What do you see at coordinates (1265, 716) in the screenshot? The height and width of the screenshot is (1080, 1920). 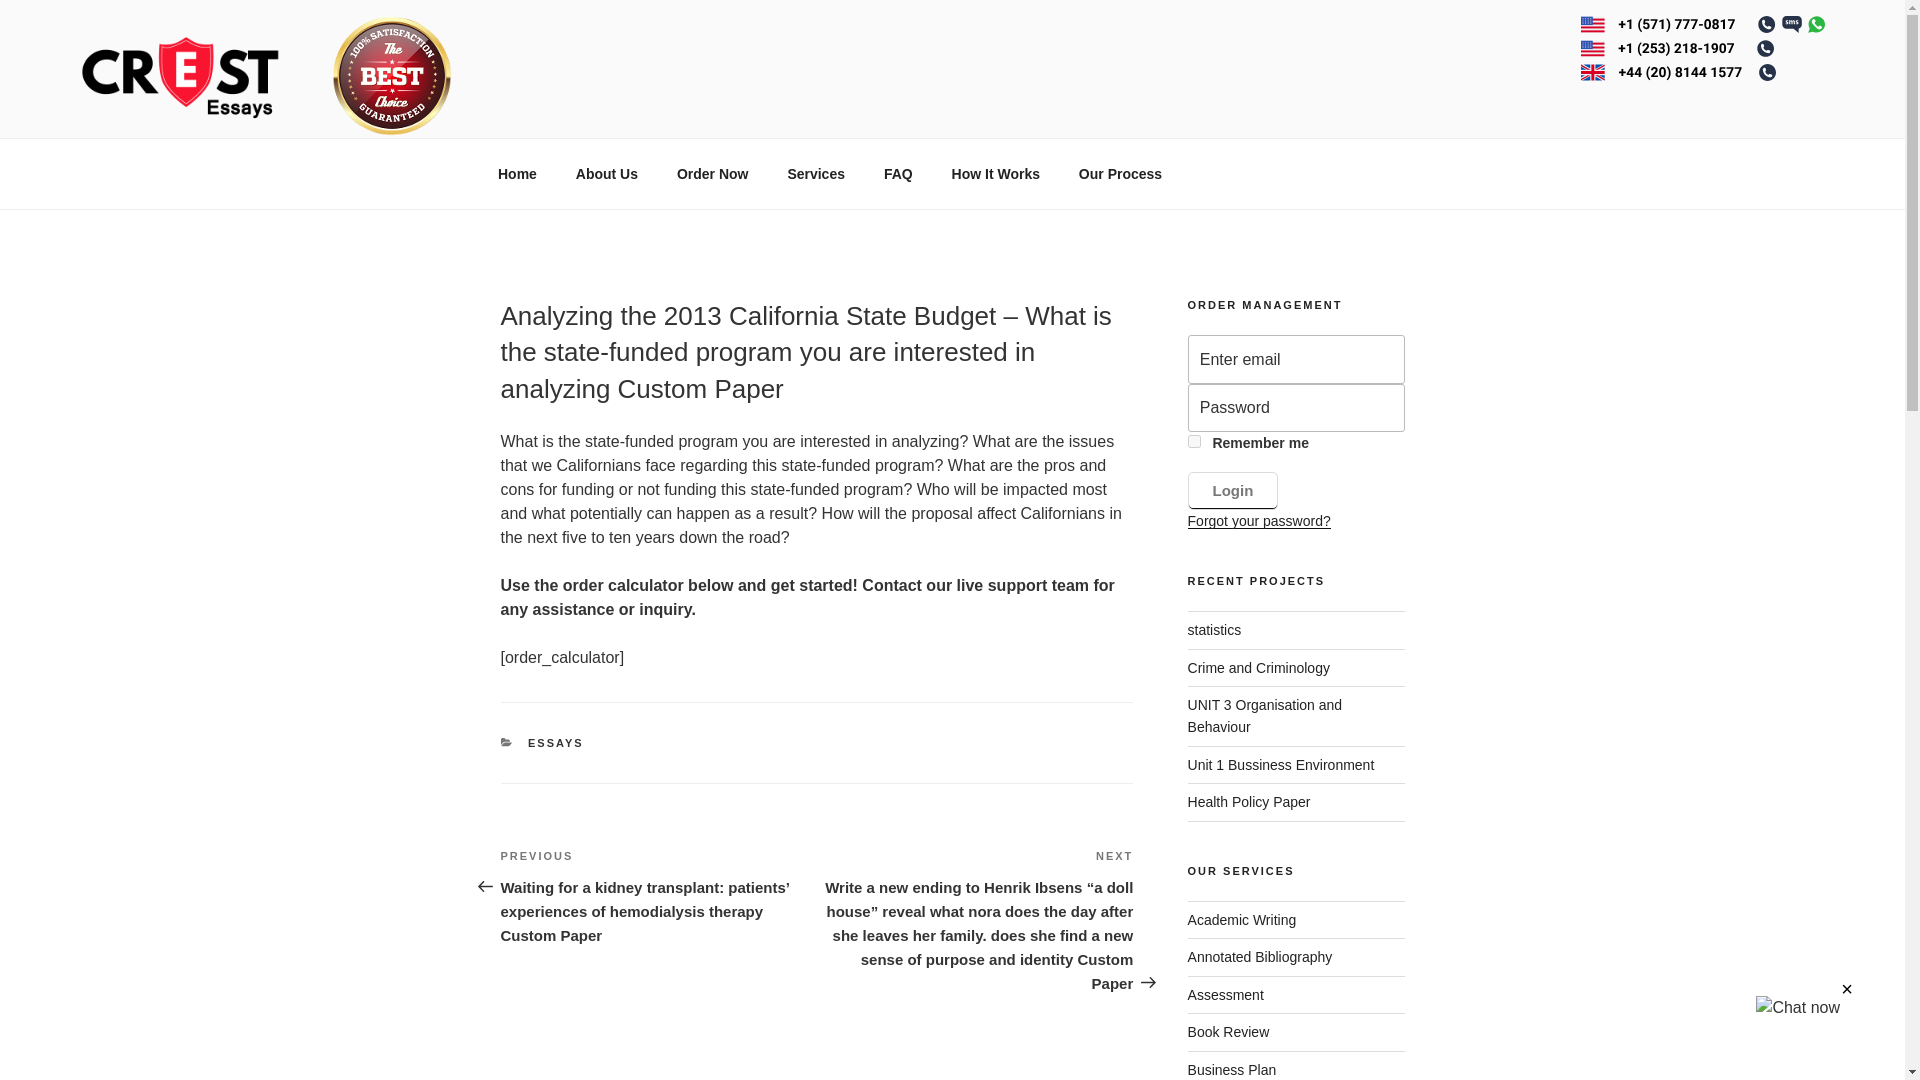 I see `UNIT 3 Organisation and Behaviour` at bounding box center [1265, 716].